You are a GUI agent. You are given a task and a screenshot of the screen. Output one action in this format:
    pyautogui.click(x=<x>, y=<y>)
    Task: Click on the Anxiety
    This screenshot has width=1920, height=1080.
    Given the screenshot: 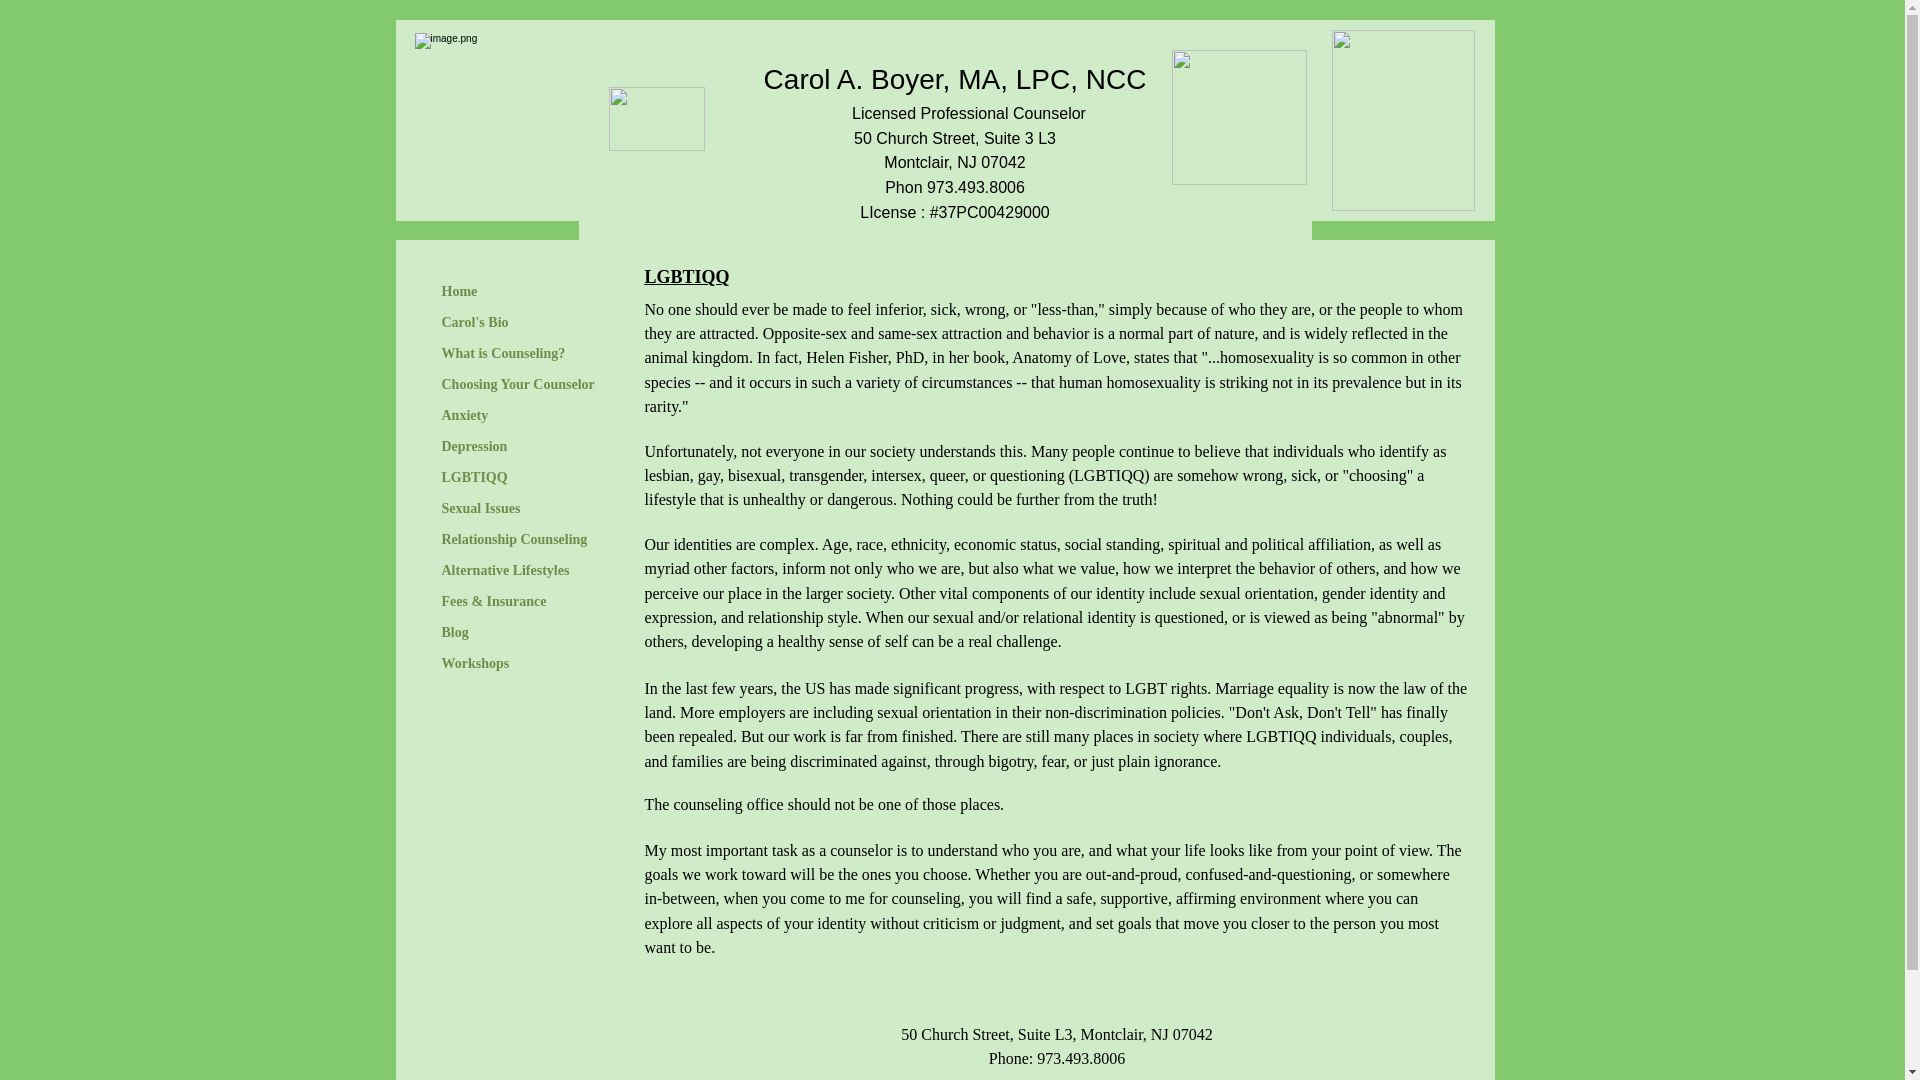 What is the action you would take?
    pyautogui.click(x=466, y=415)
    